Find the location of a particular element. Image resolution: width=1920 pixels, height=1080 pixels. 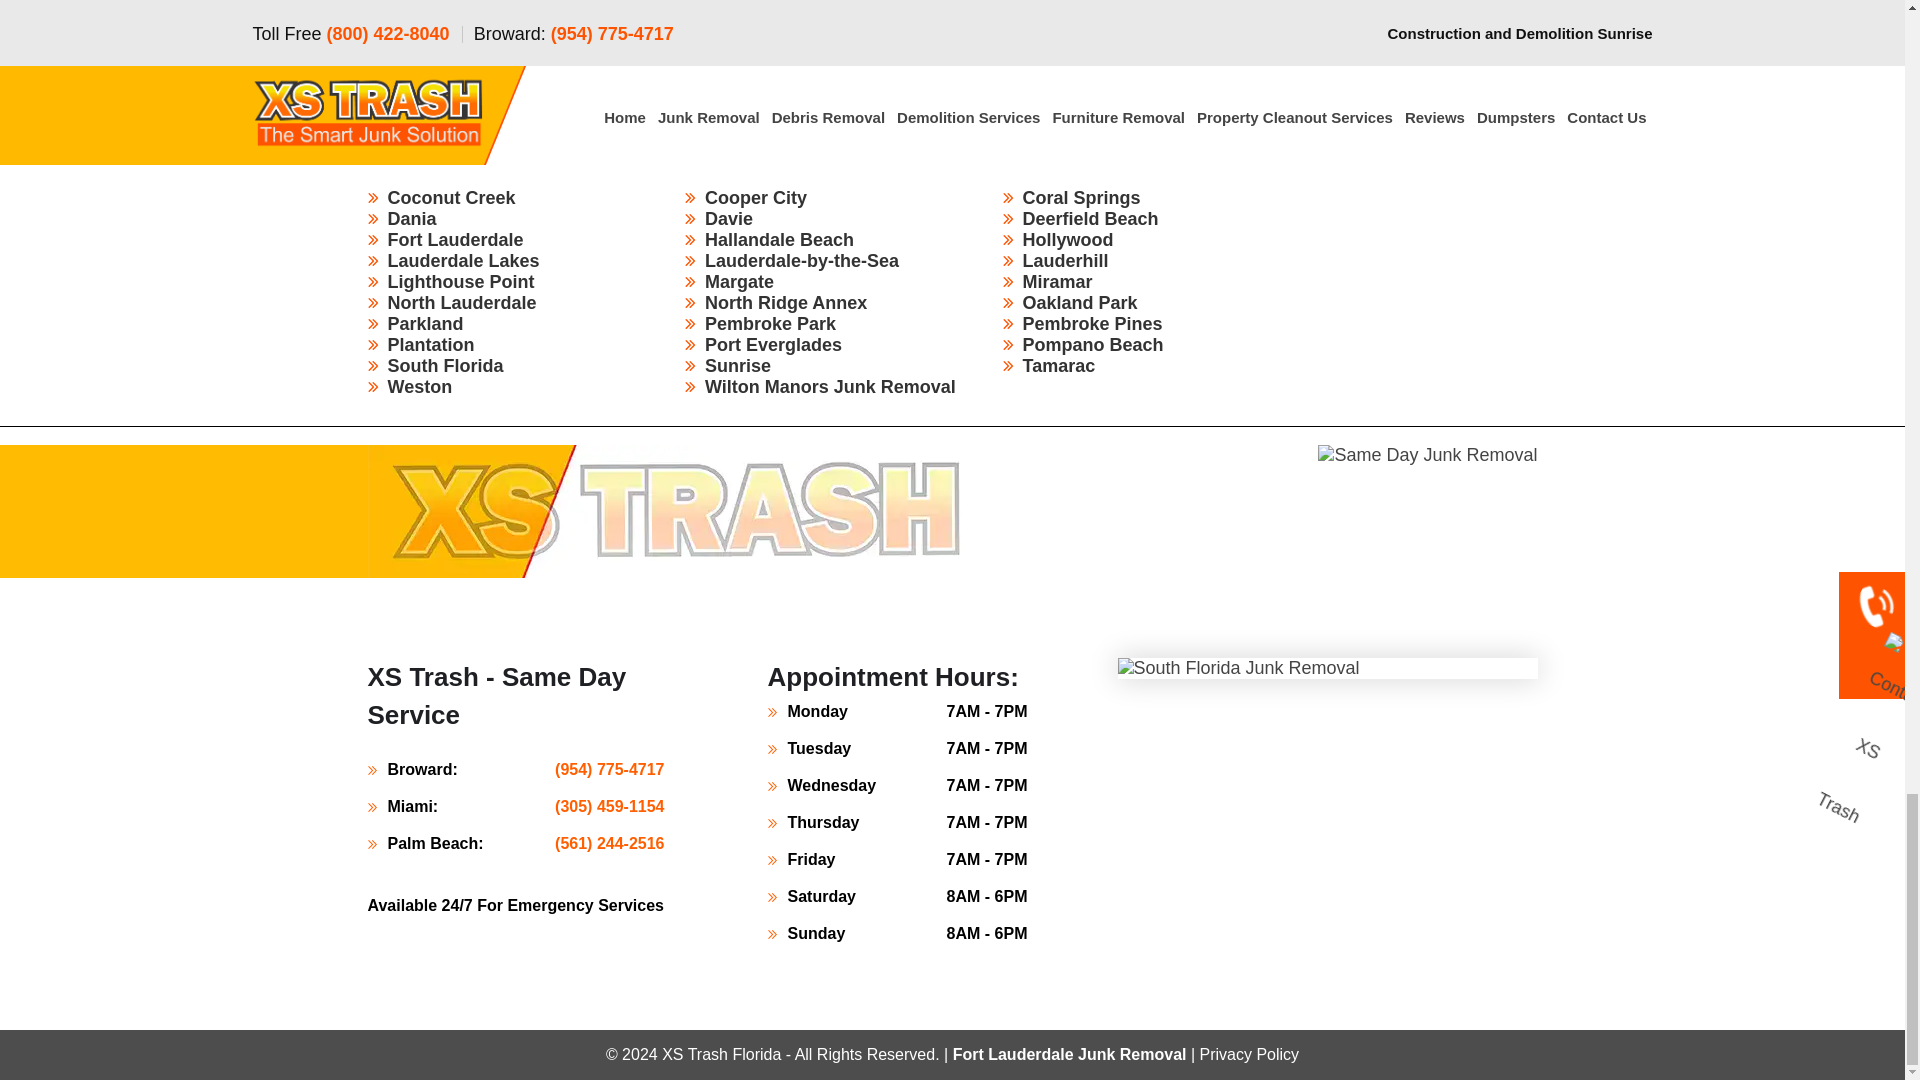

Coral Springs is located at coordinates (1080, 198).